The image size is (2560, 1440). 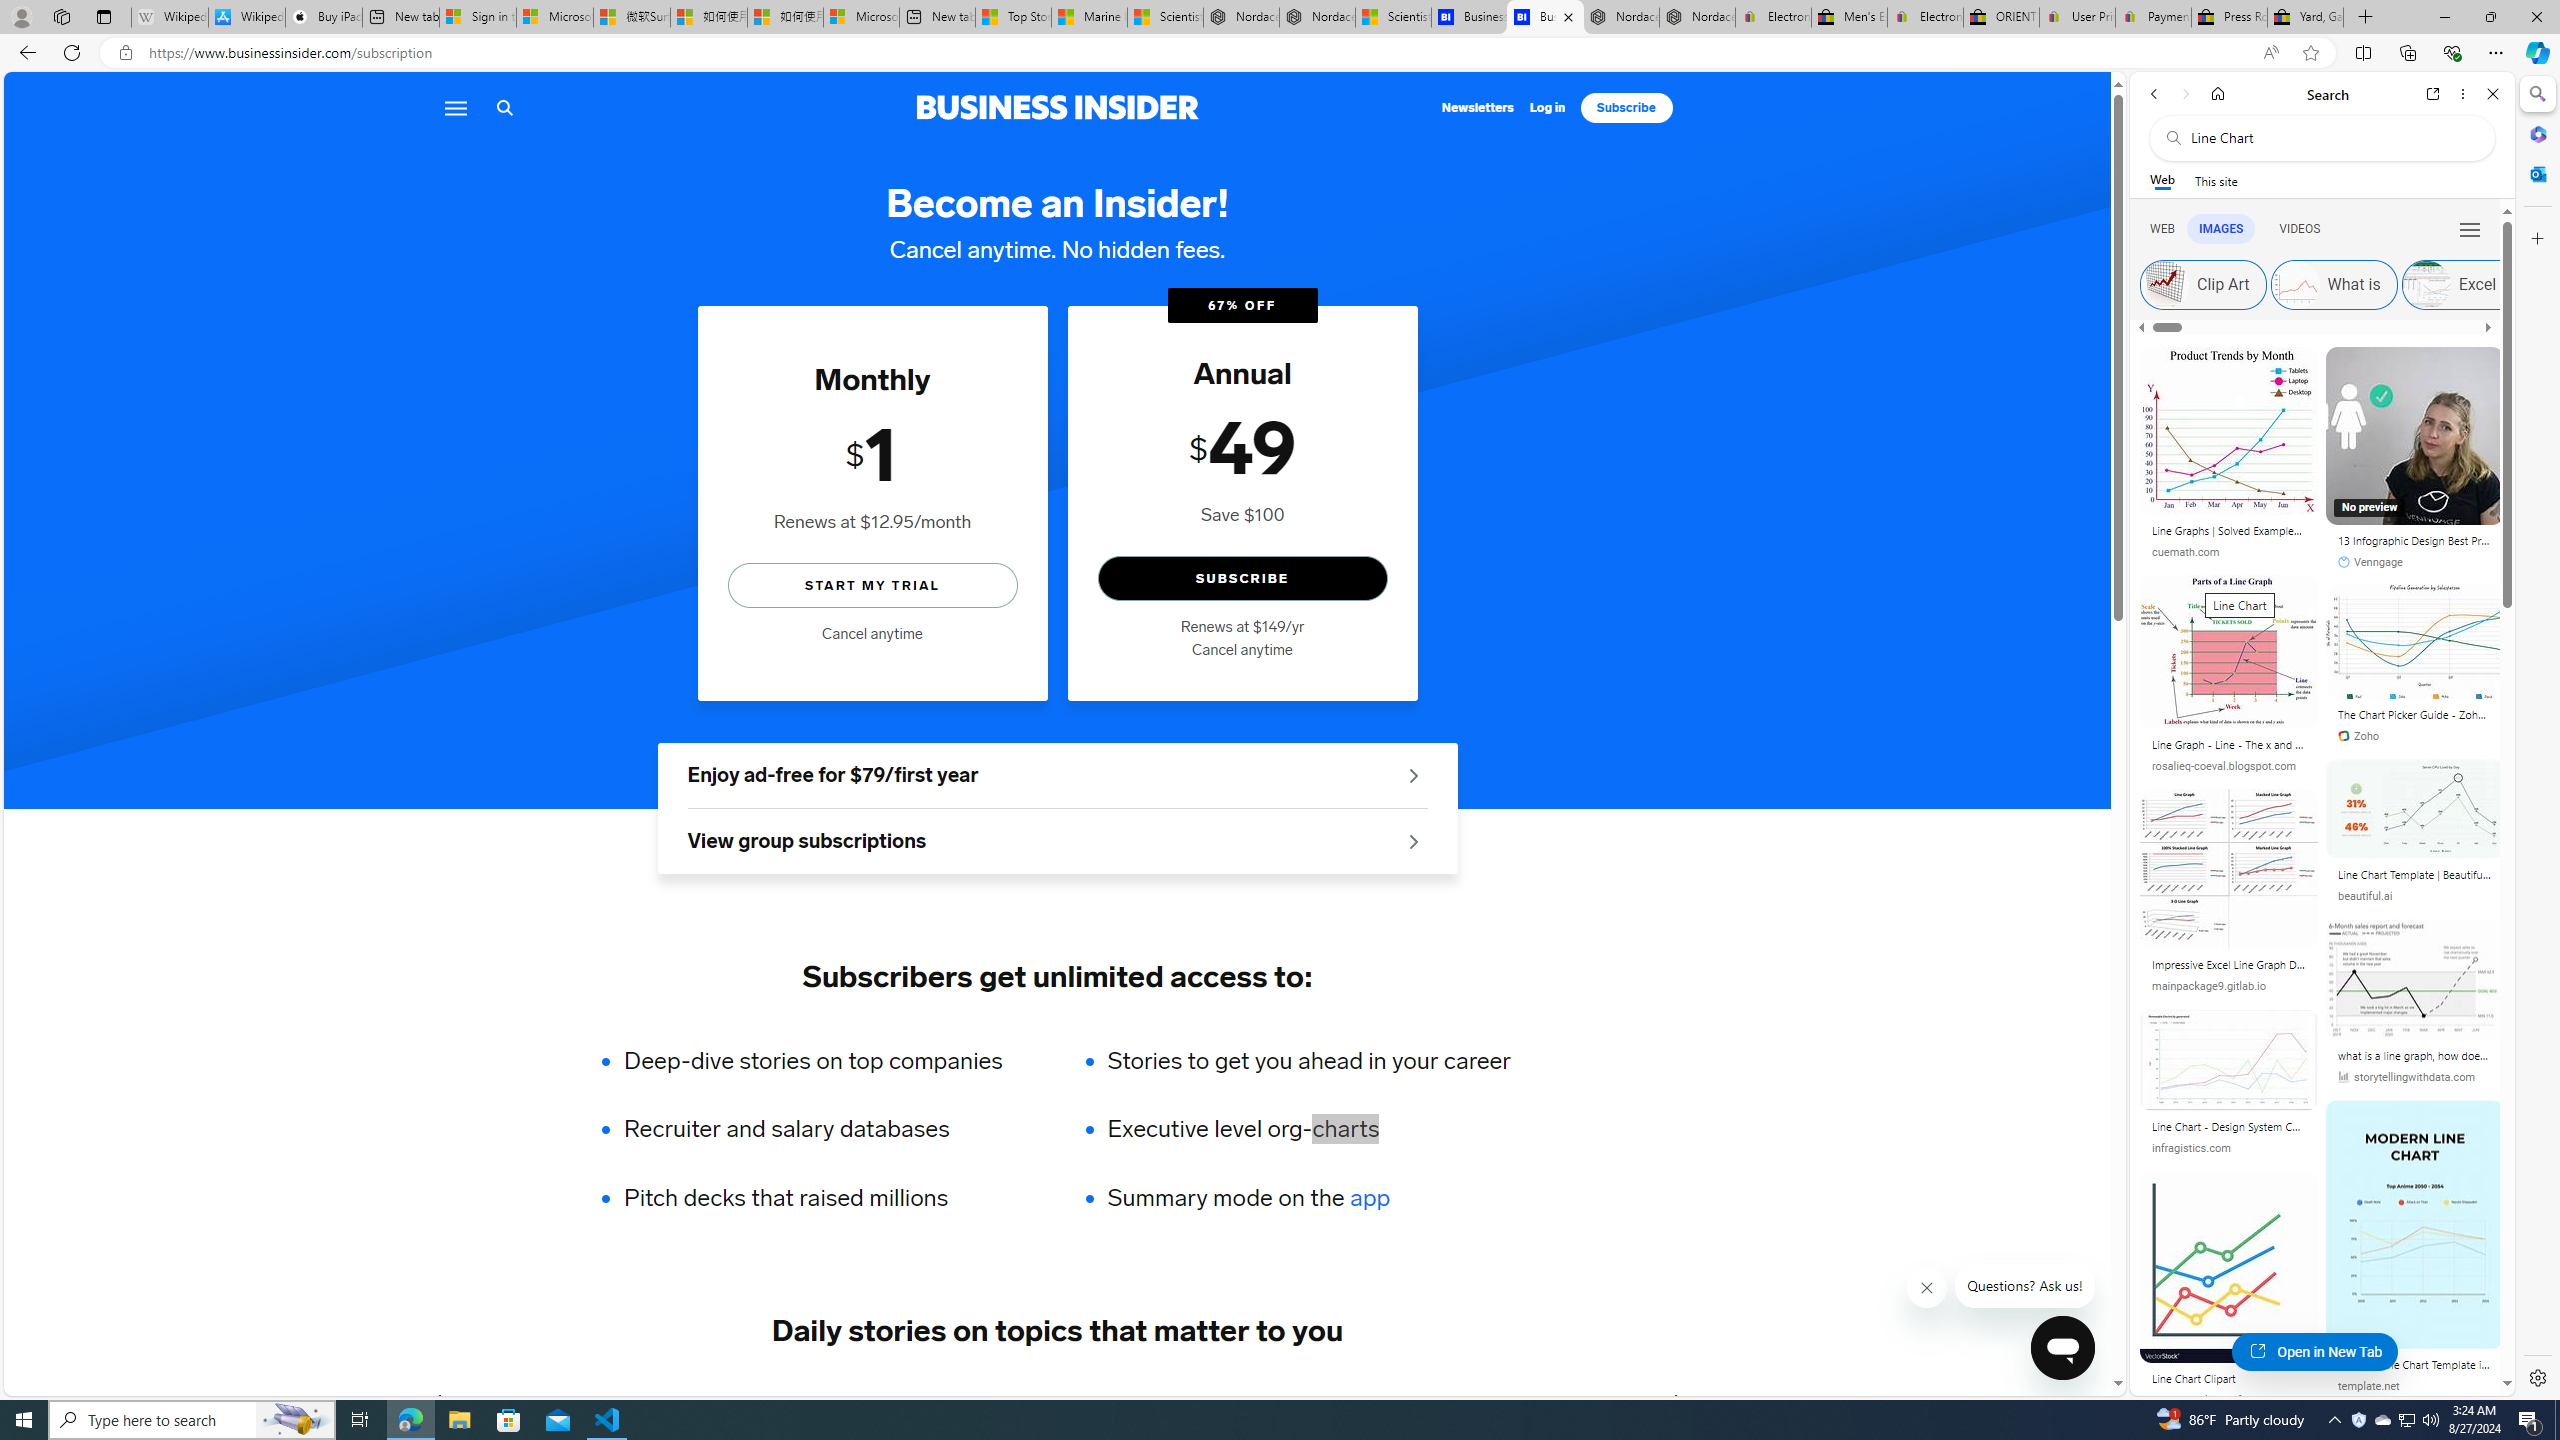 I want to click on Yard, Garden & Outdoor Living, so click(x=2304, y=17).